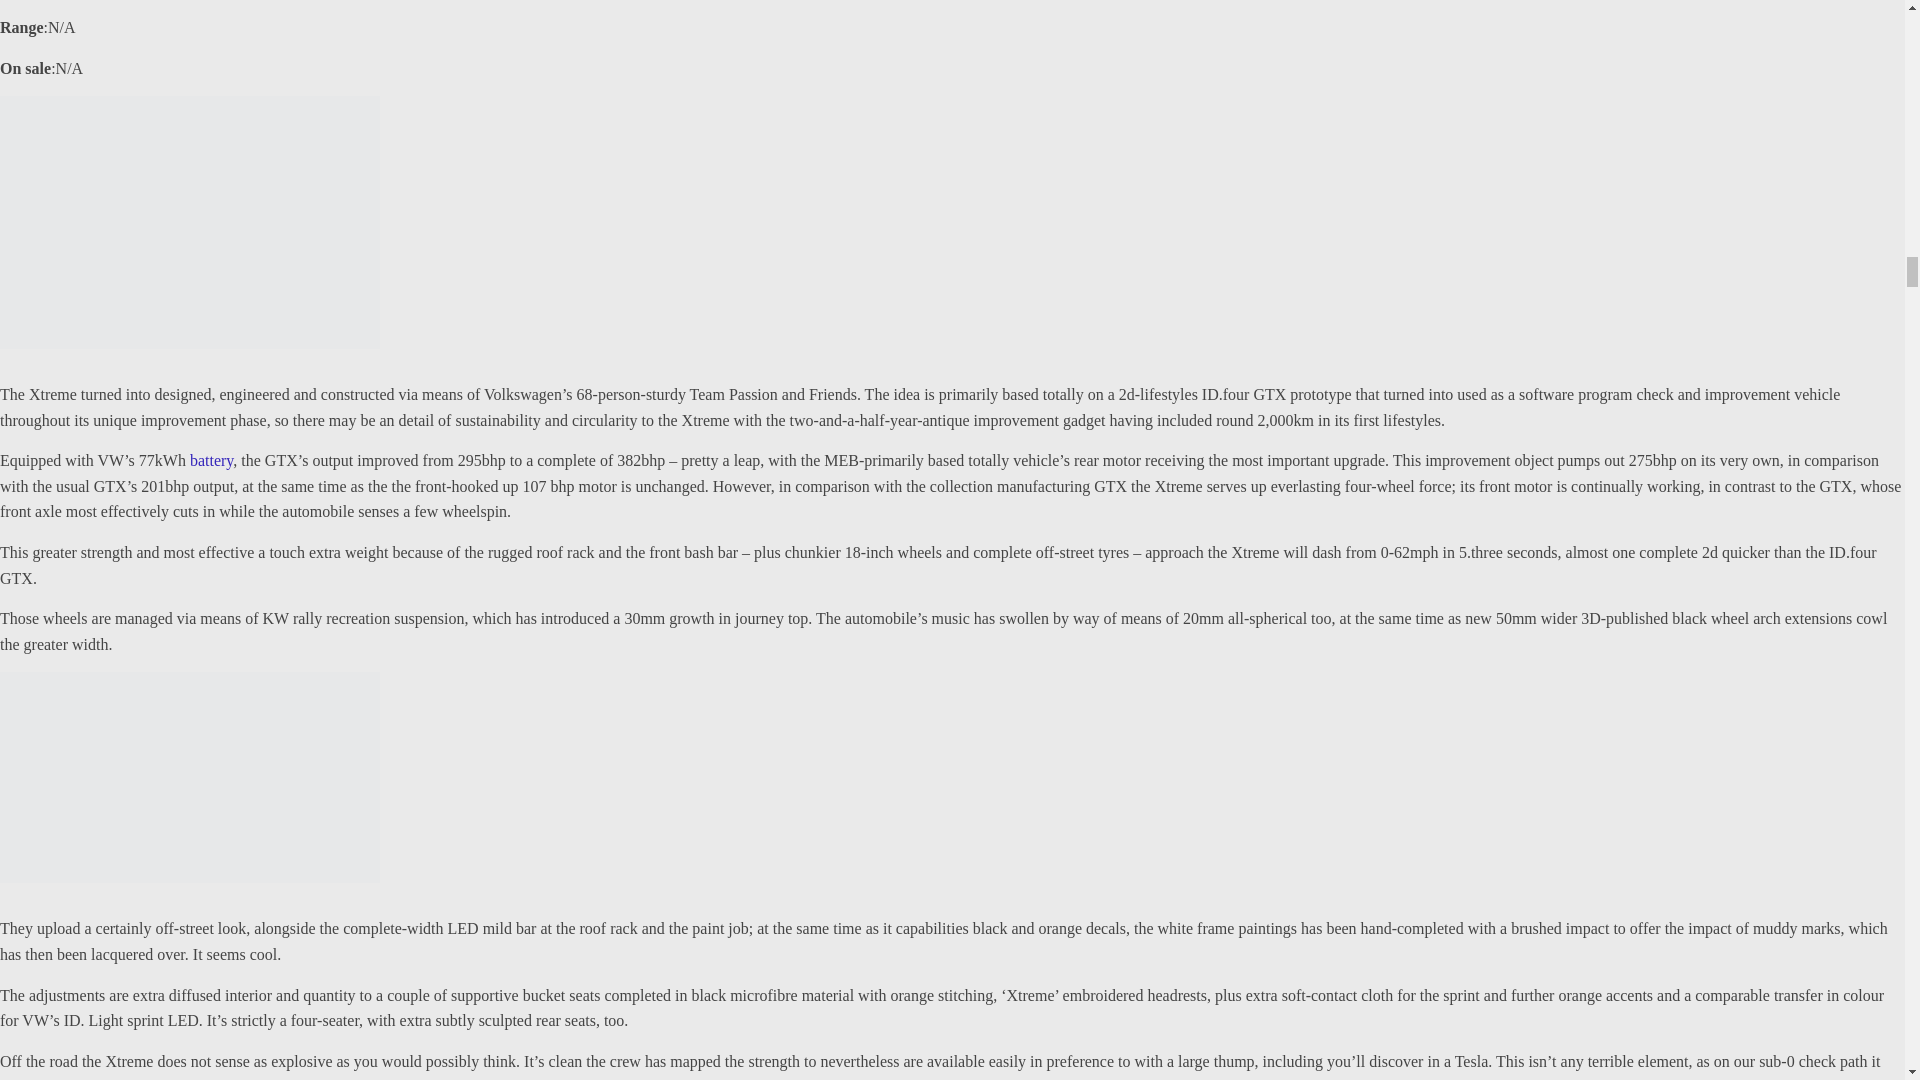  Describe the element at coordinates (190, 222) in the screenshot. I see `New Volkswagen ID. Xtreme idea review 3` at that location.